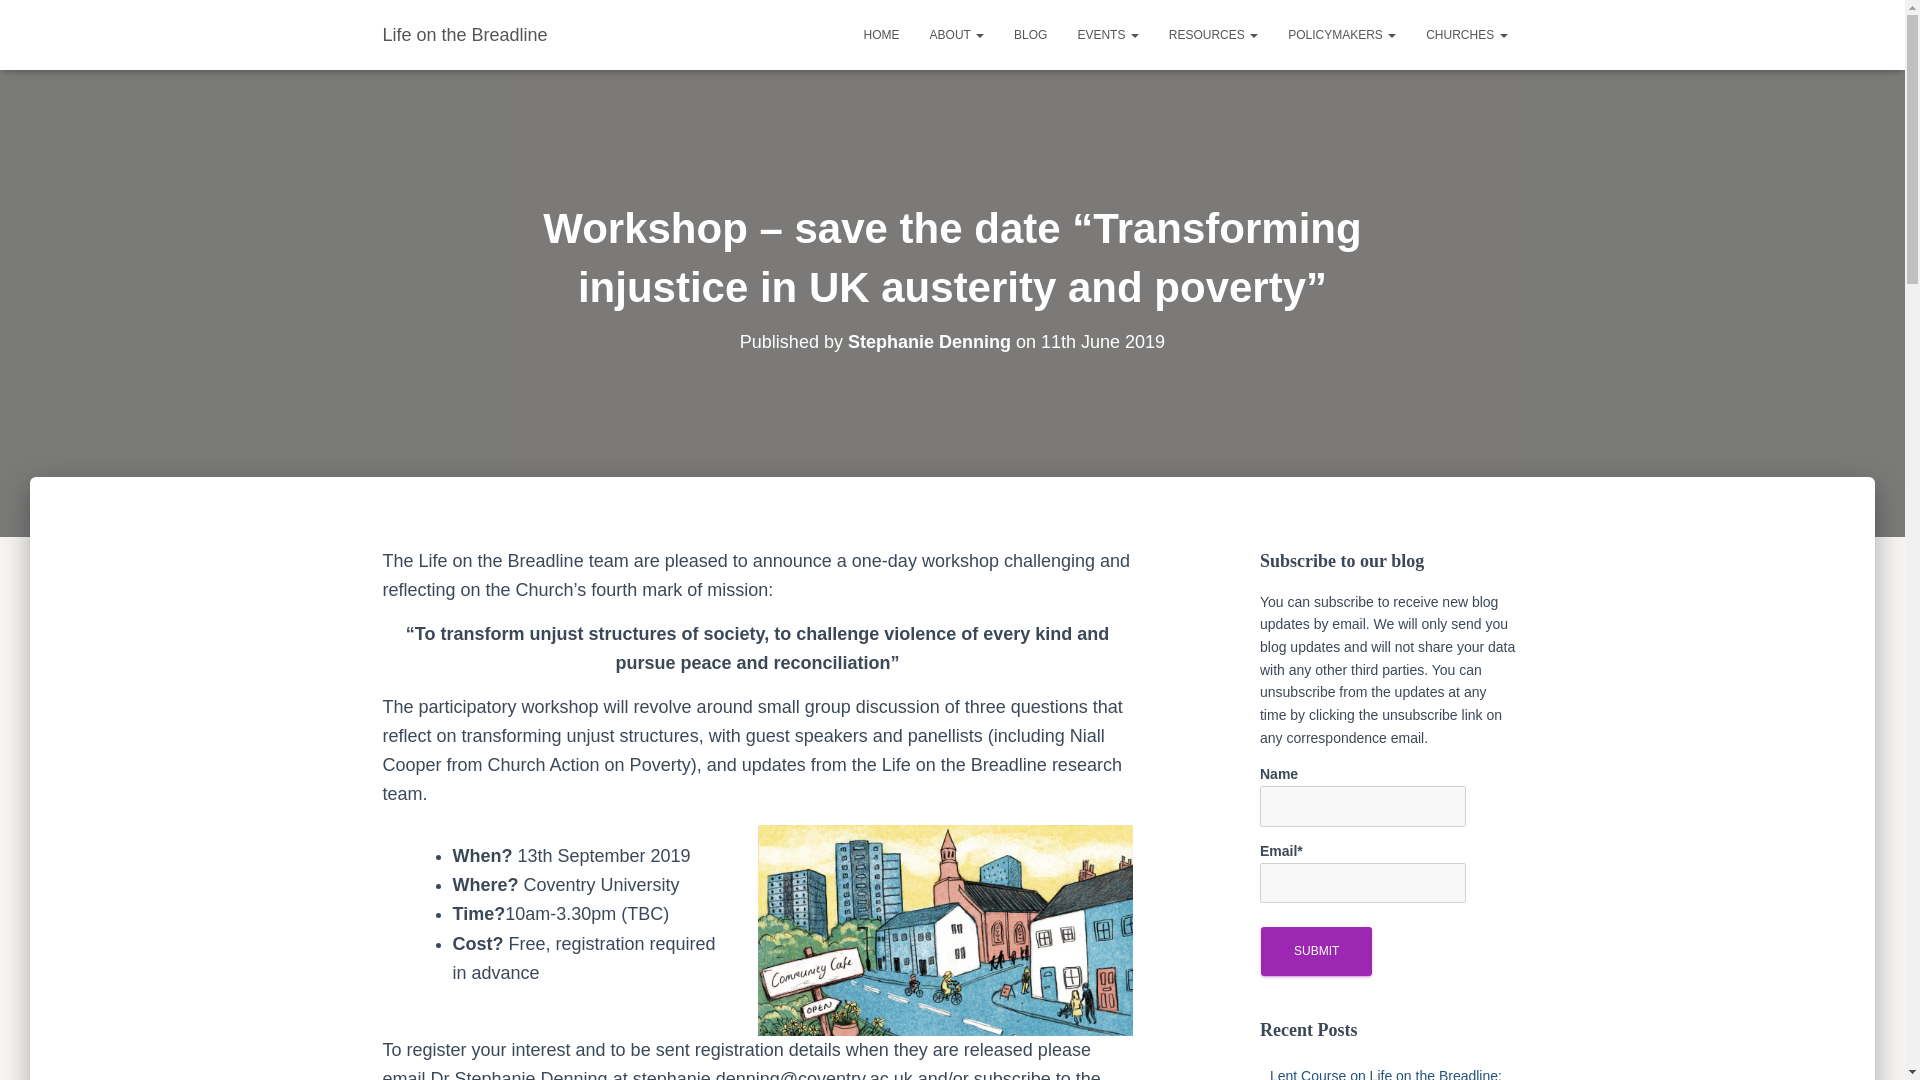  What do you see at coordinates (956, 34) in the screenshot?
I see `ABOUT` at bounding box center [956, 34].